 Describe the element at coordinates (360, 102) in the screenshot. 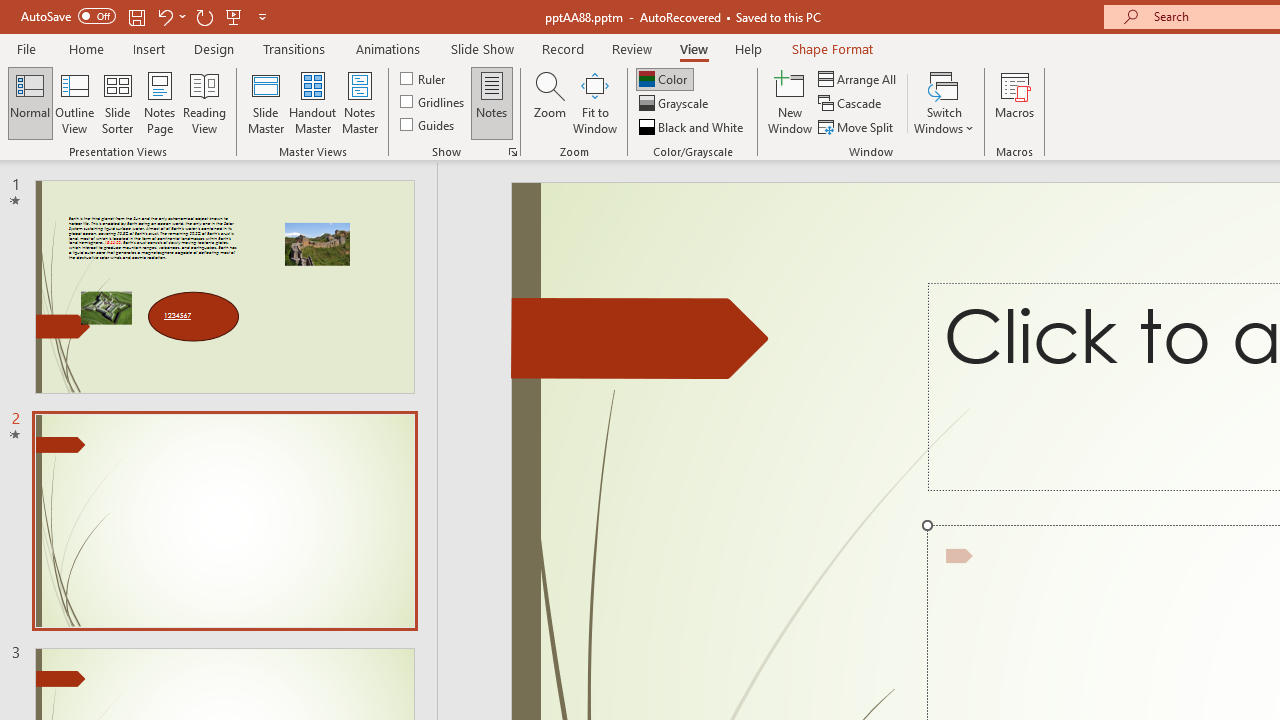

I see `Notes Master` at that location.